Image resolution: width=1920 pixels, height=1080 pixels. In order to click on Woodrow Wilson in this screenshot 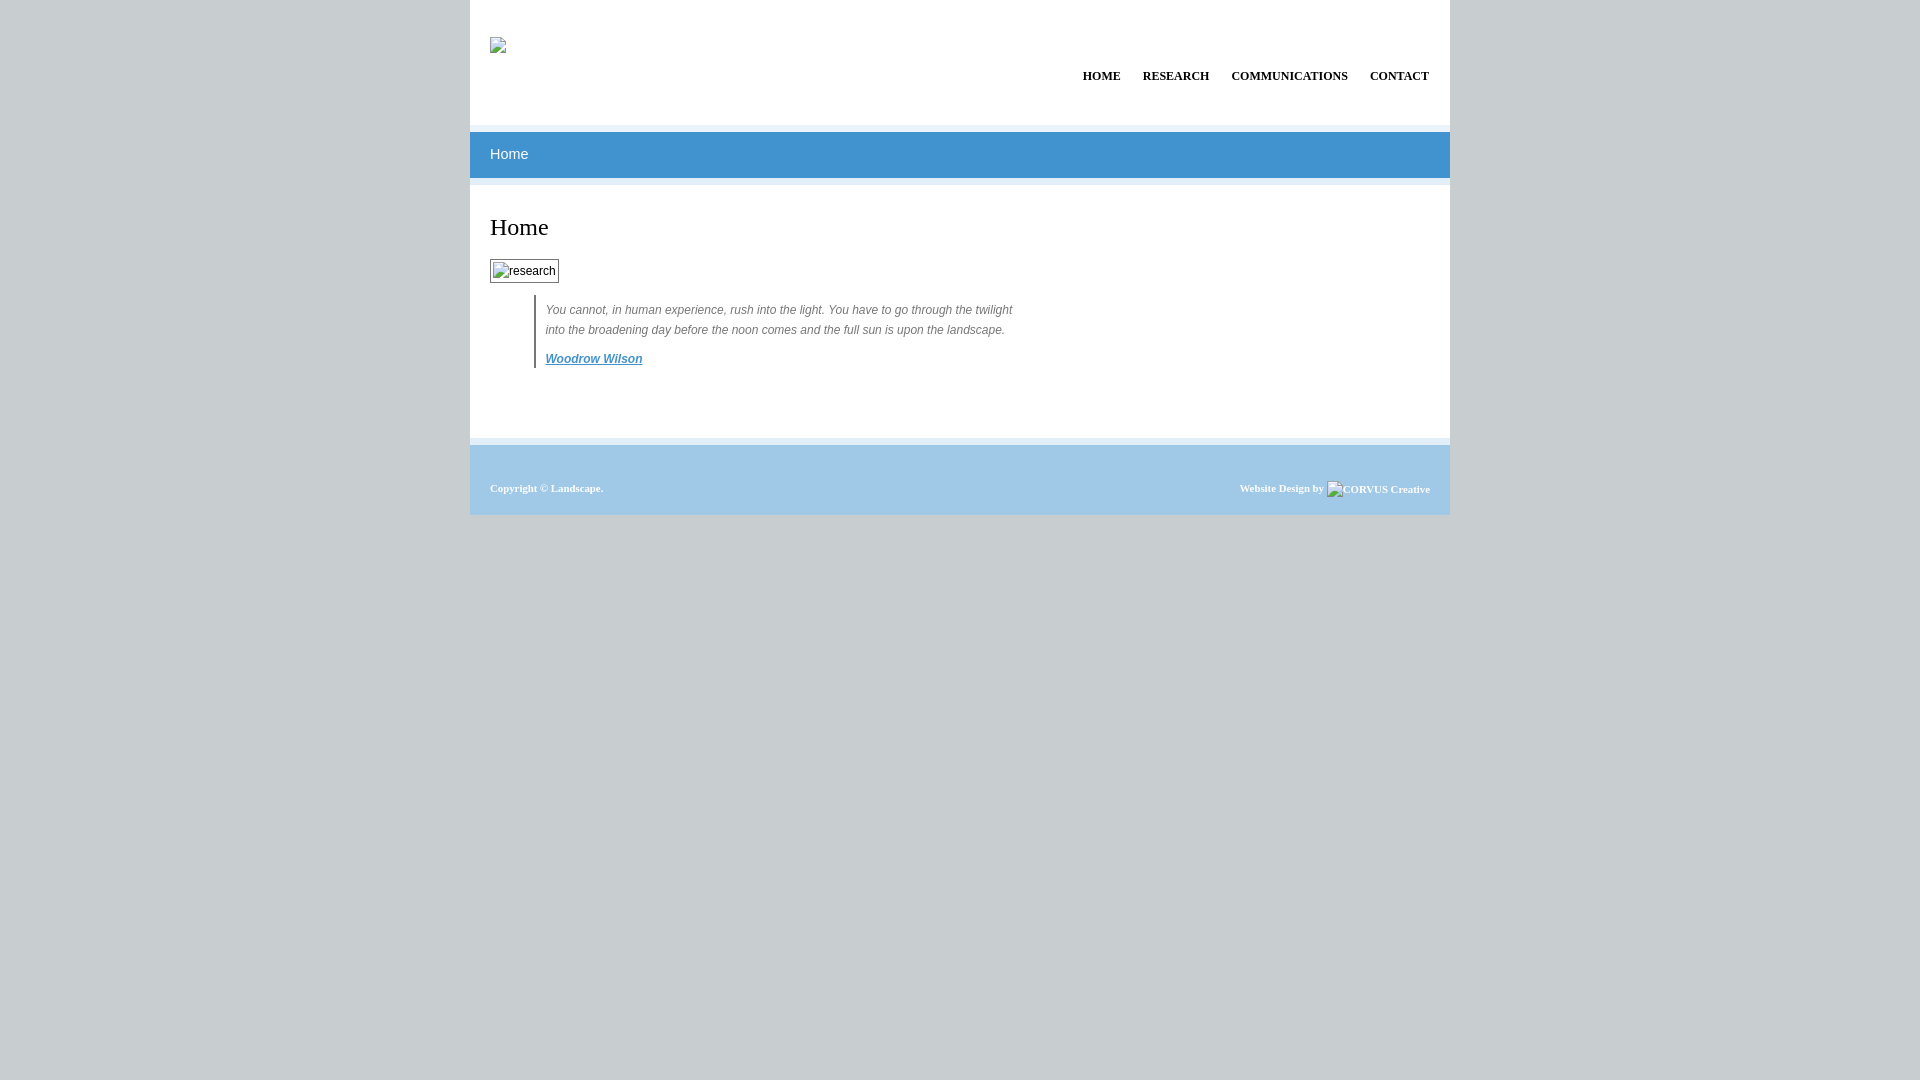, I will do `click(594, 359)`.